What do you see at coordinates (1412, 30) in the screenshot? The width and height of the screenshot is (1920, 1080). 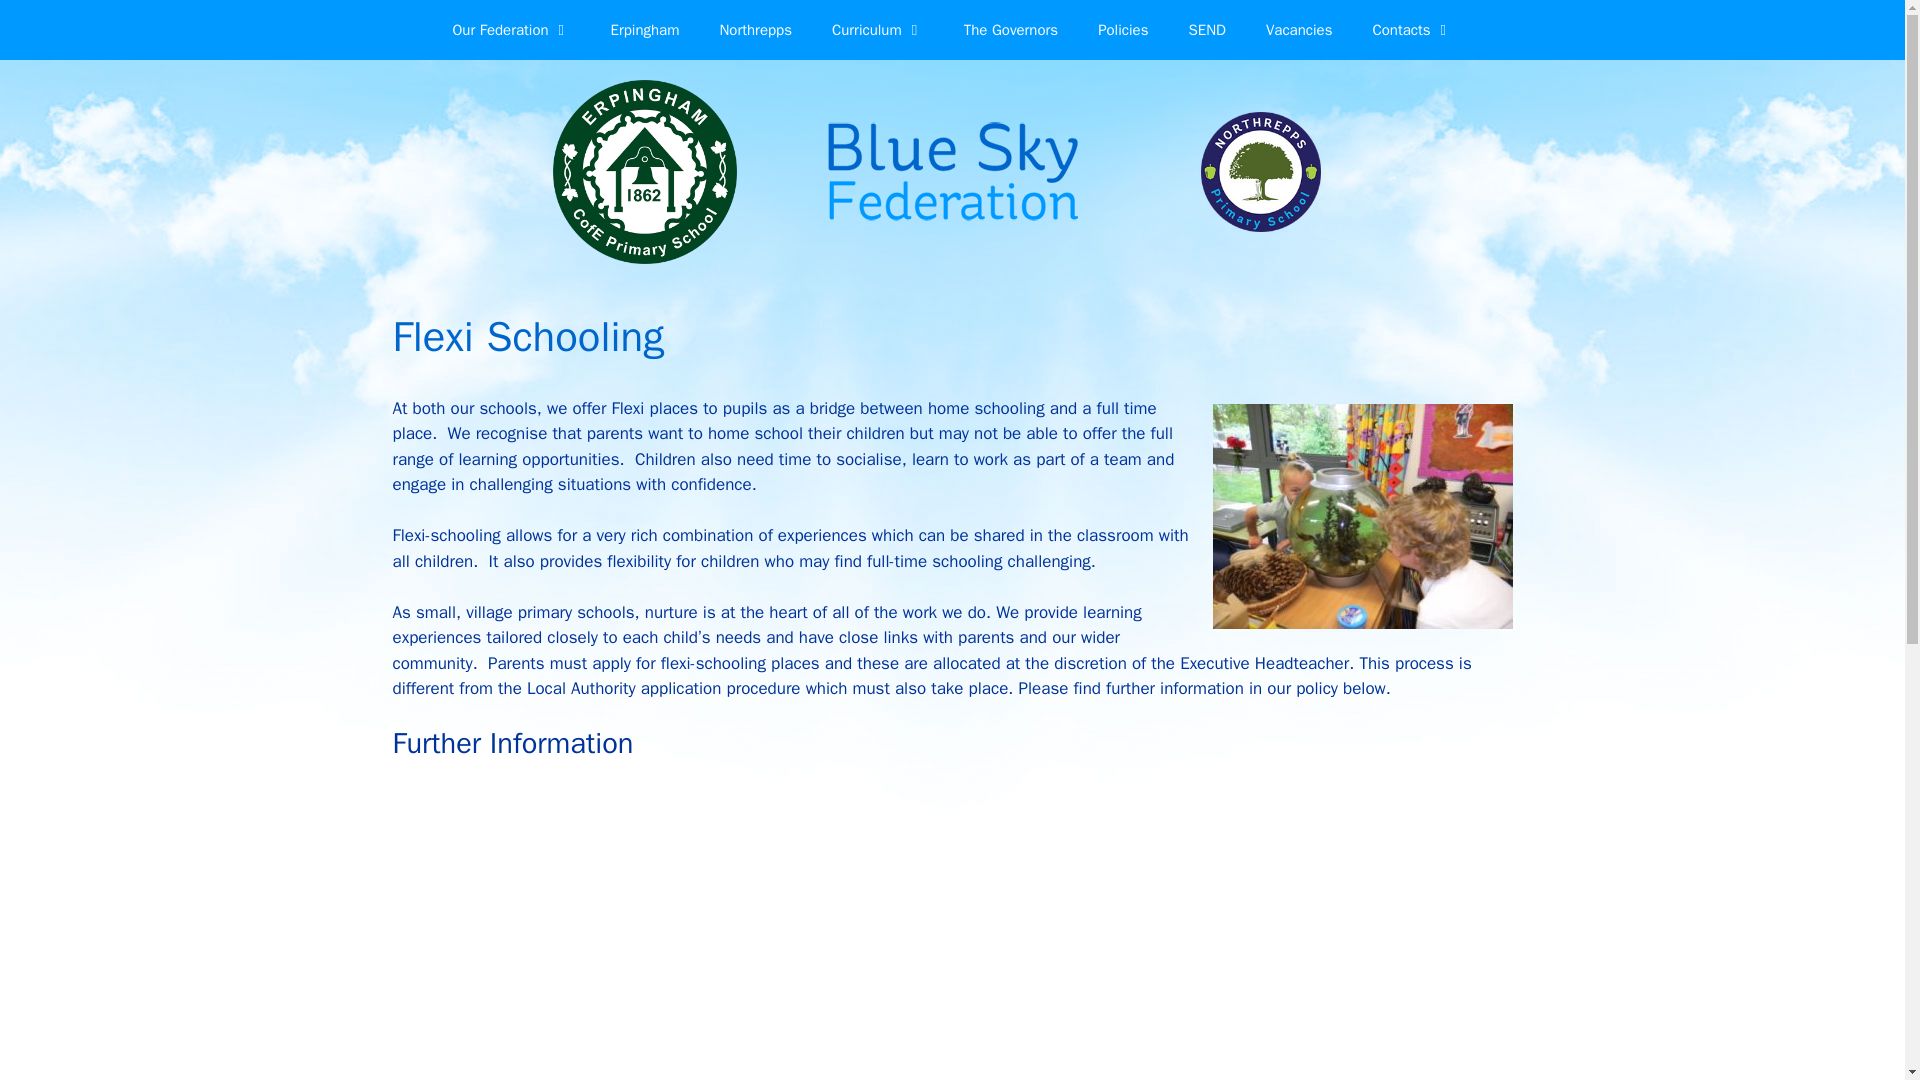 I see `Contacts` at bounding box center [1412, 30].